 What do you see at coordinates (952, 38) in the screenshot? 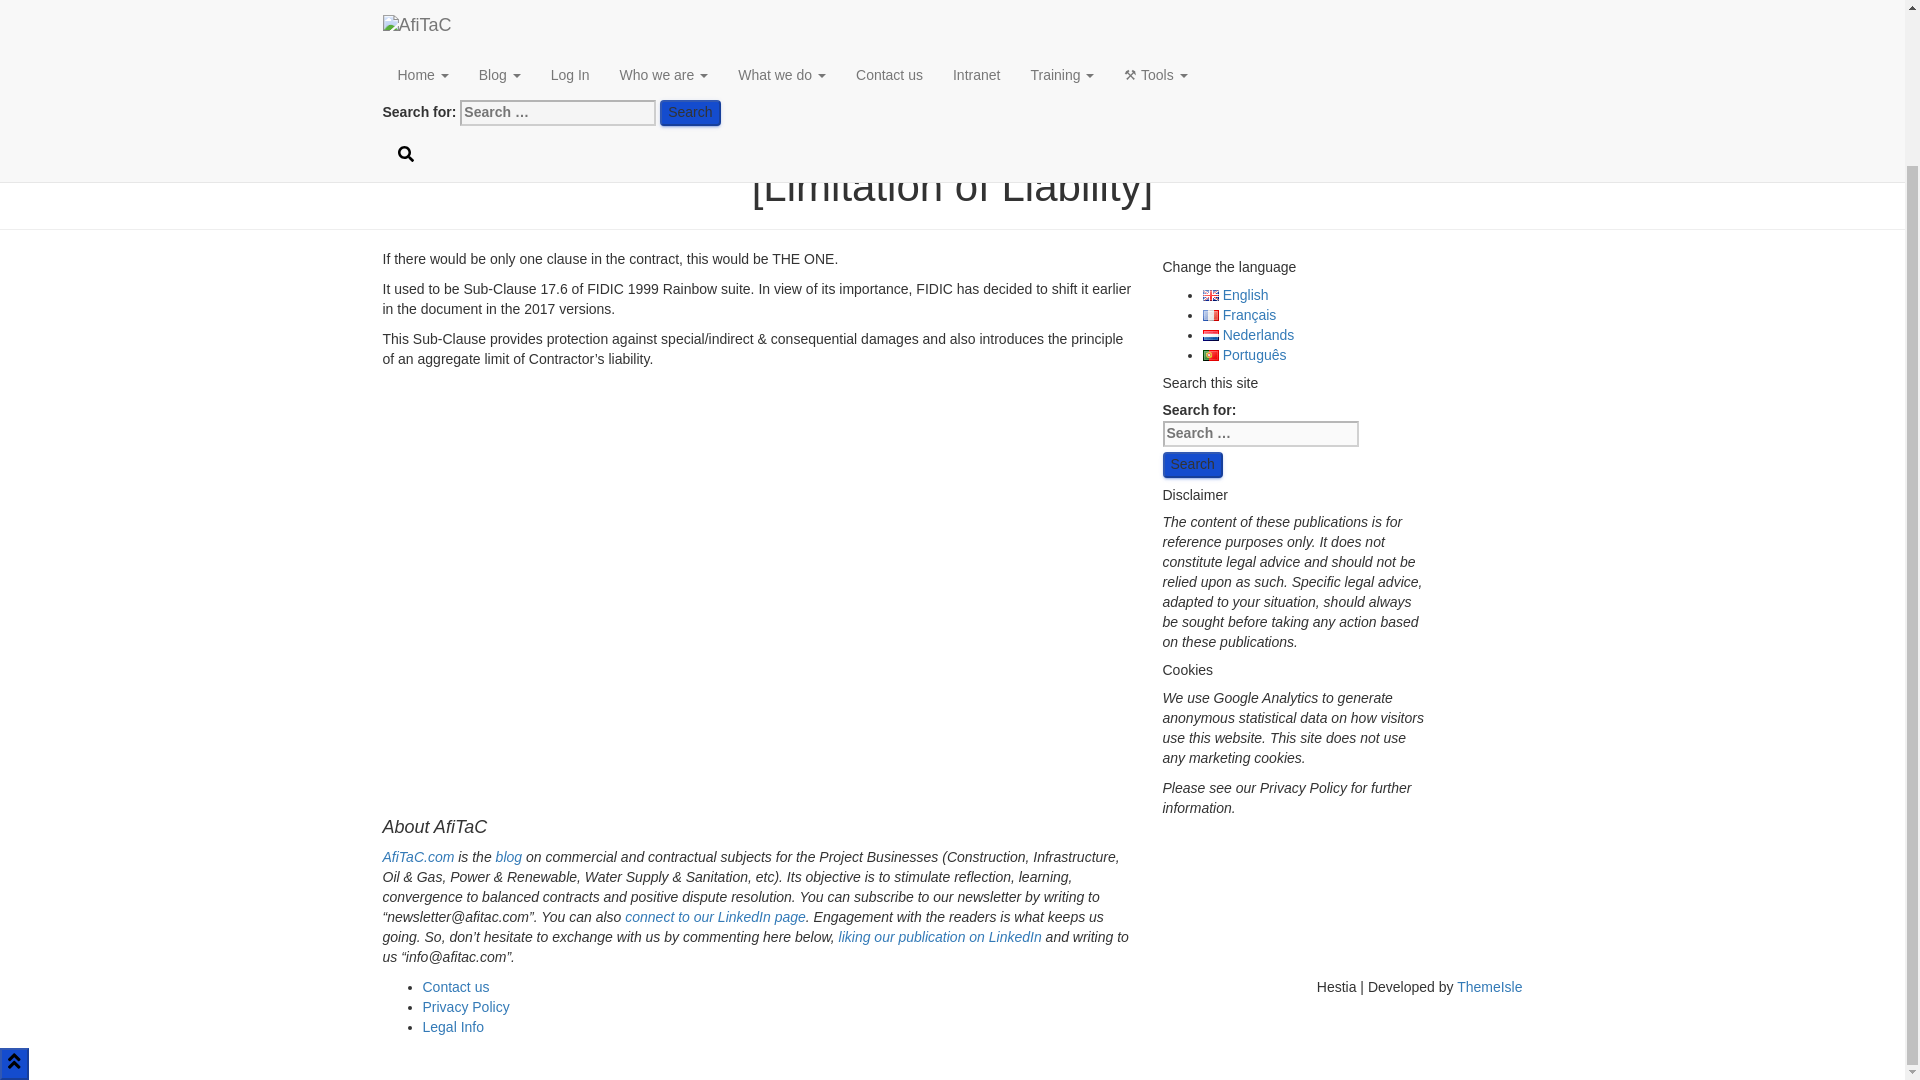
I see `SMEs` at bounding box center [952, 38].